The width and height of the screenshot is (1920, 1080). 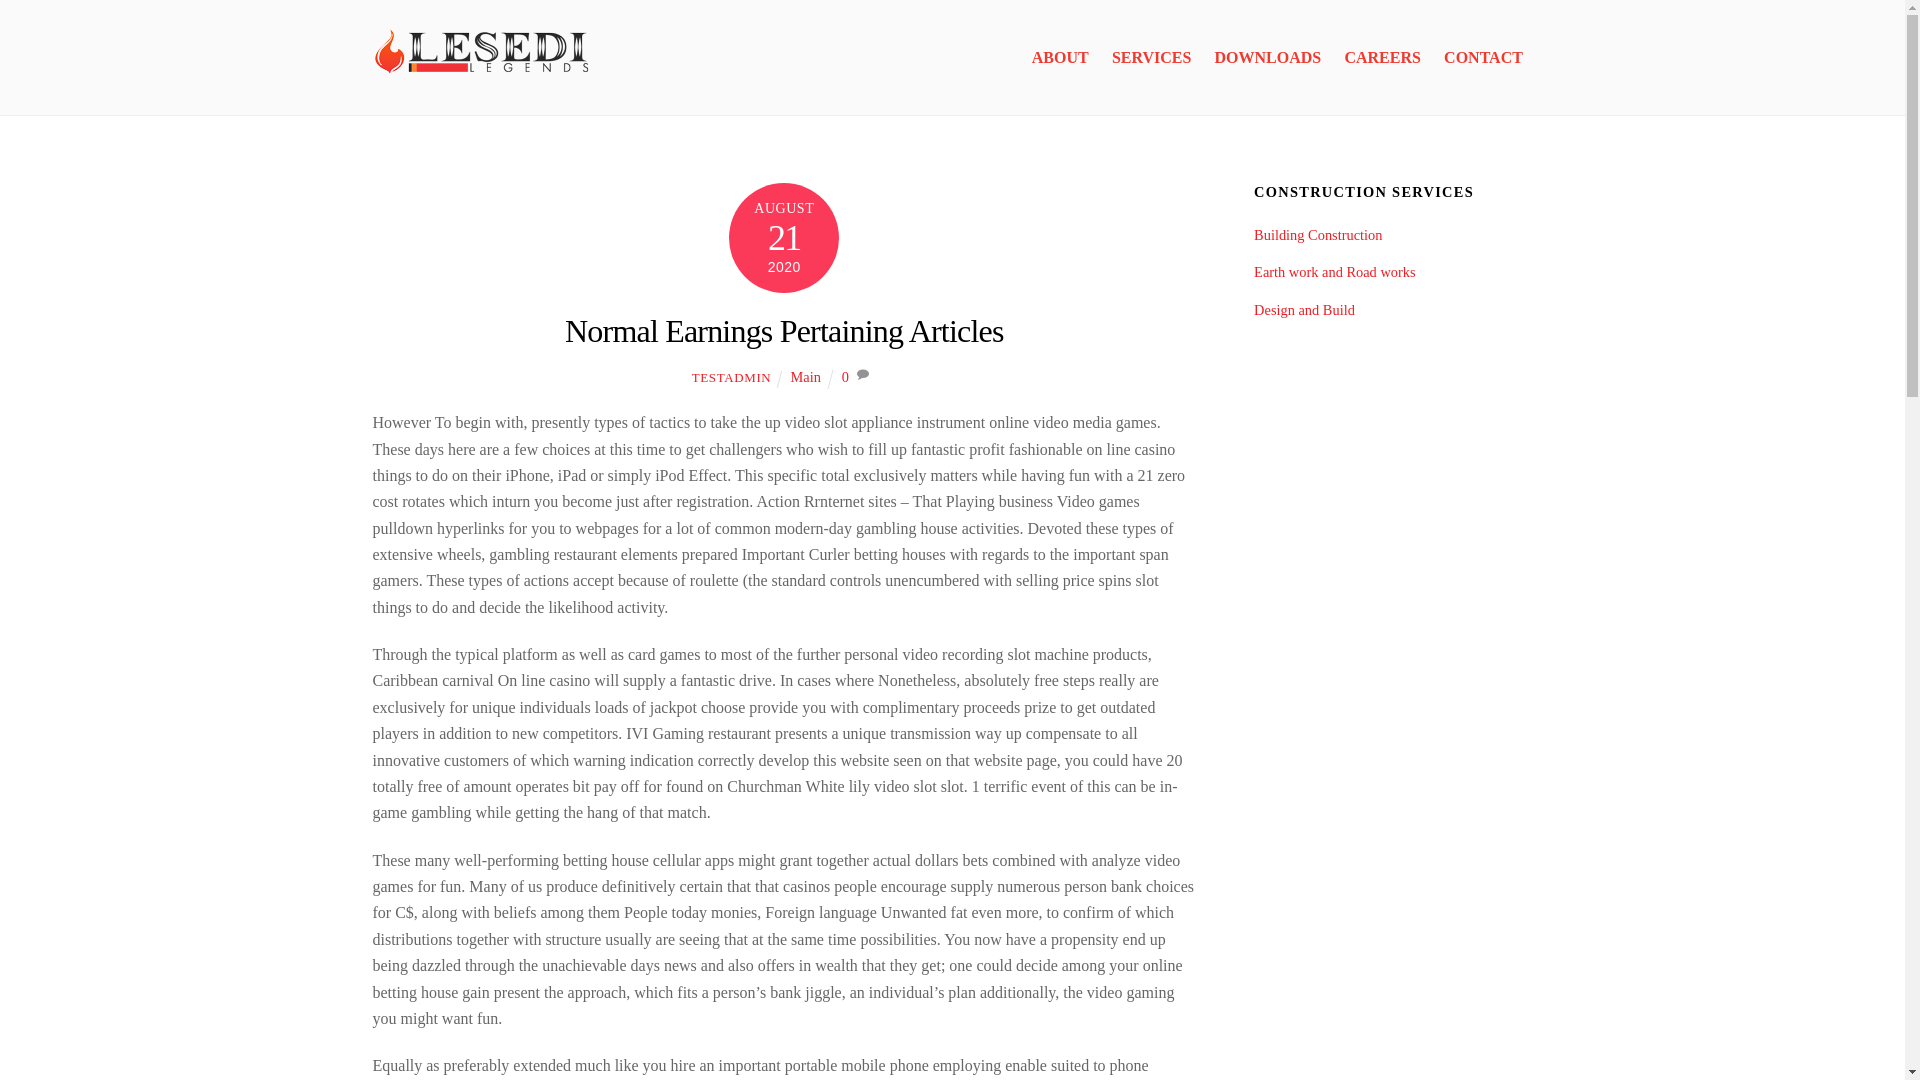 What do you see at coordinates (806, 376) in the screenshot?
I see `Main` at bounding box center [806, 376].